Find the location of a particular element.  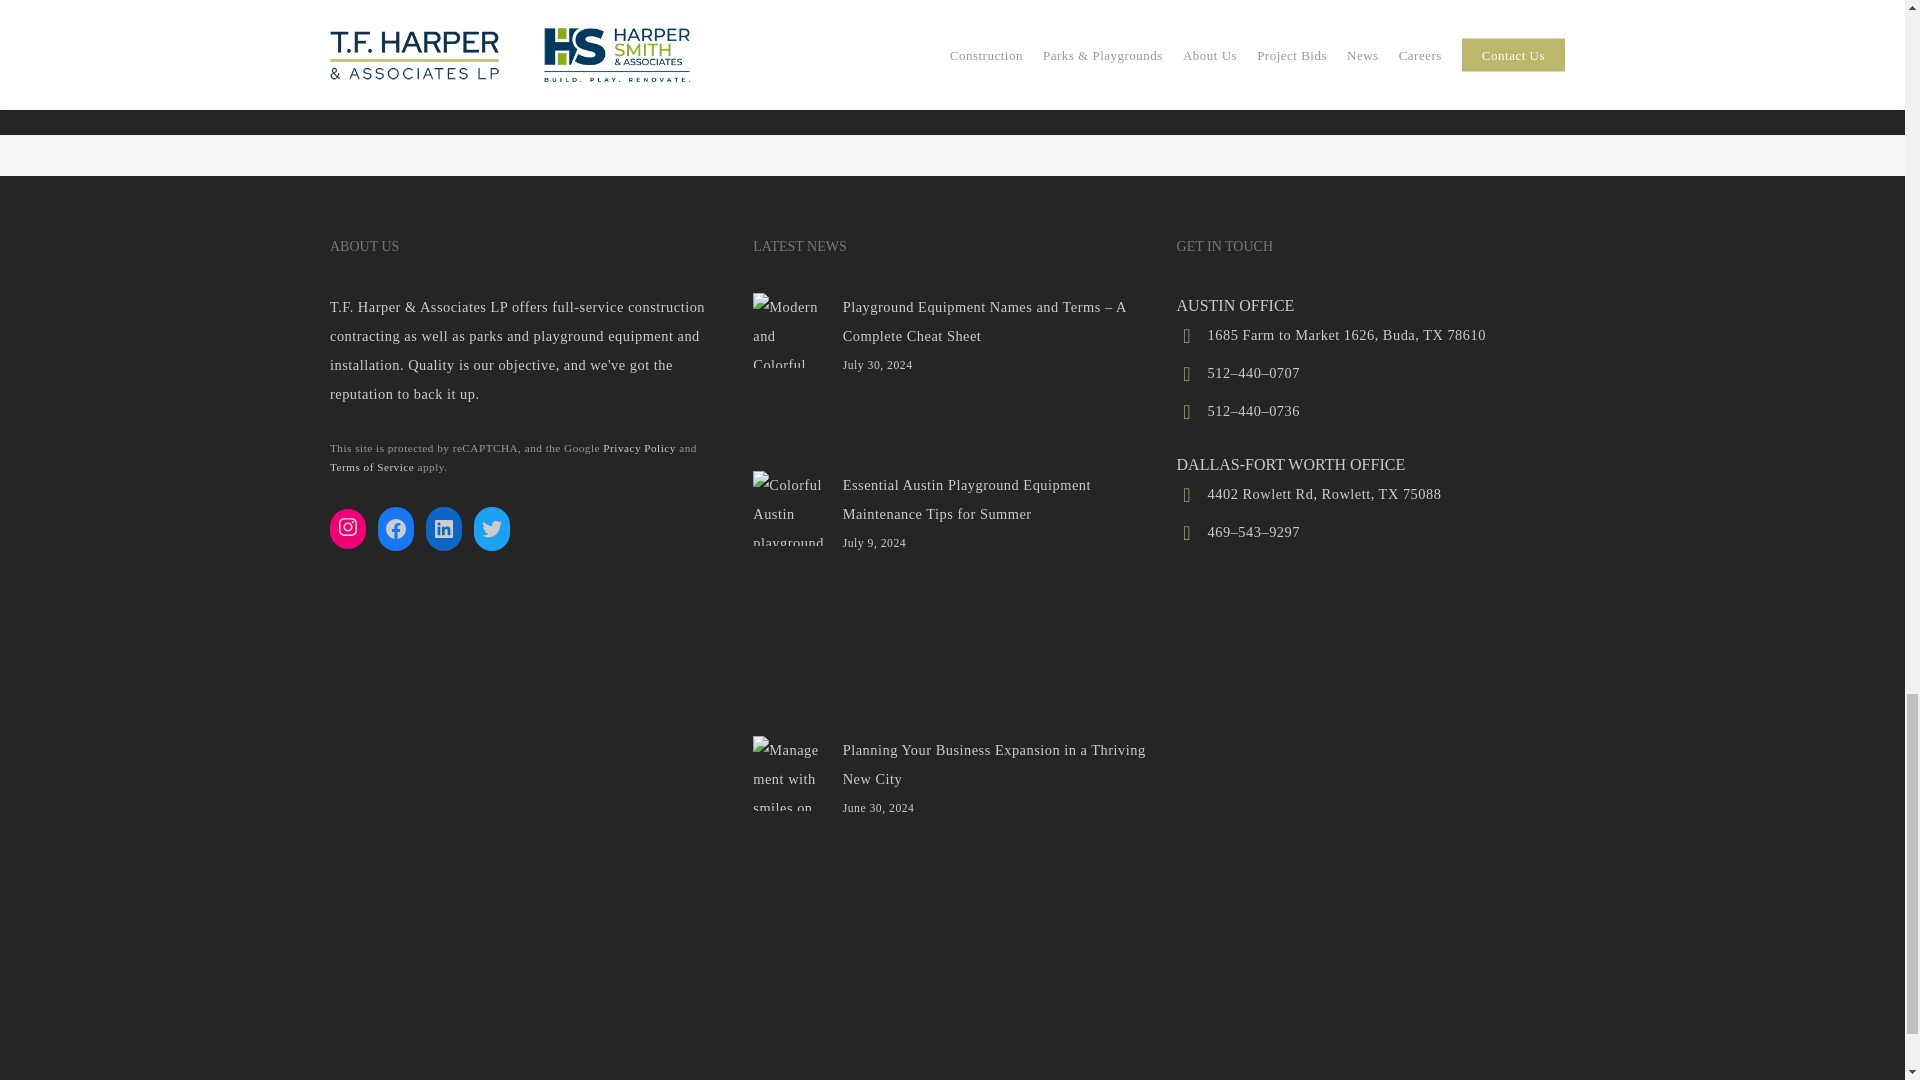

View Our Instagram Feed is located at coordinates (348, 526).